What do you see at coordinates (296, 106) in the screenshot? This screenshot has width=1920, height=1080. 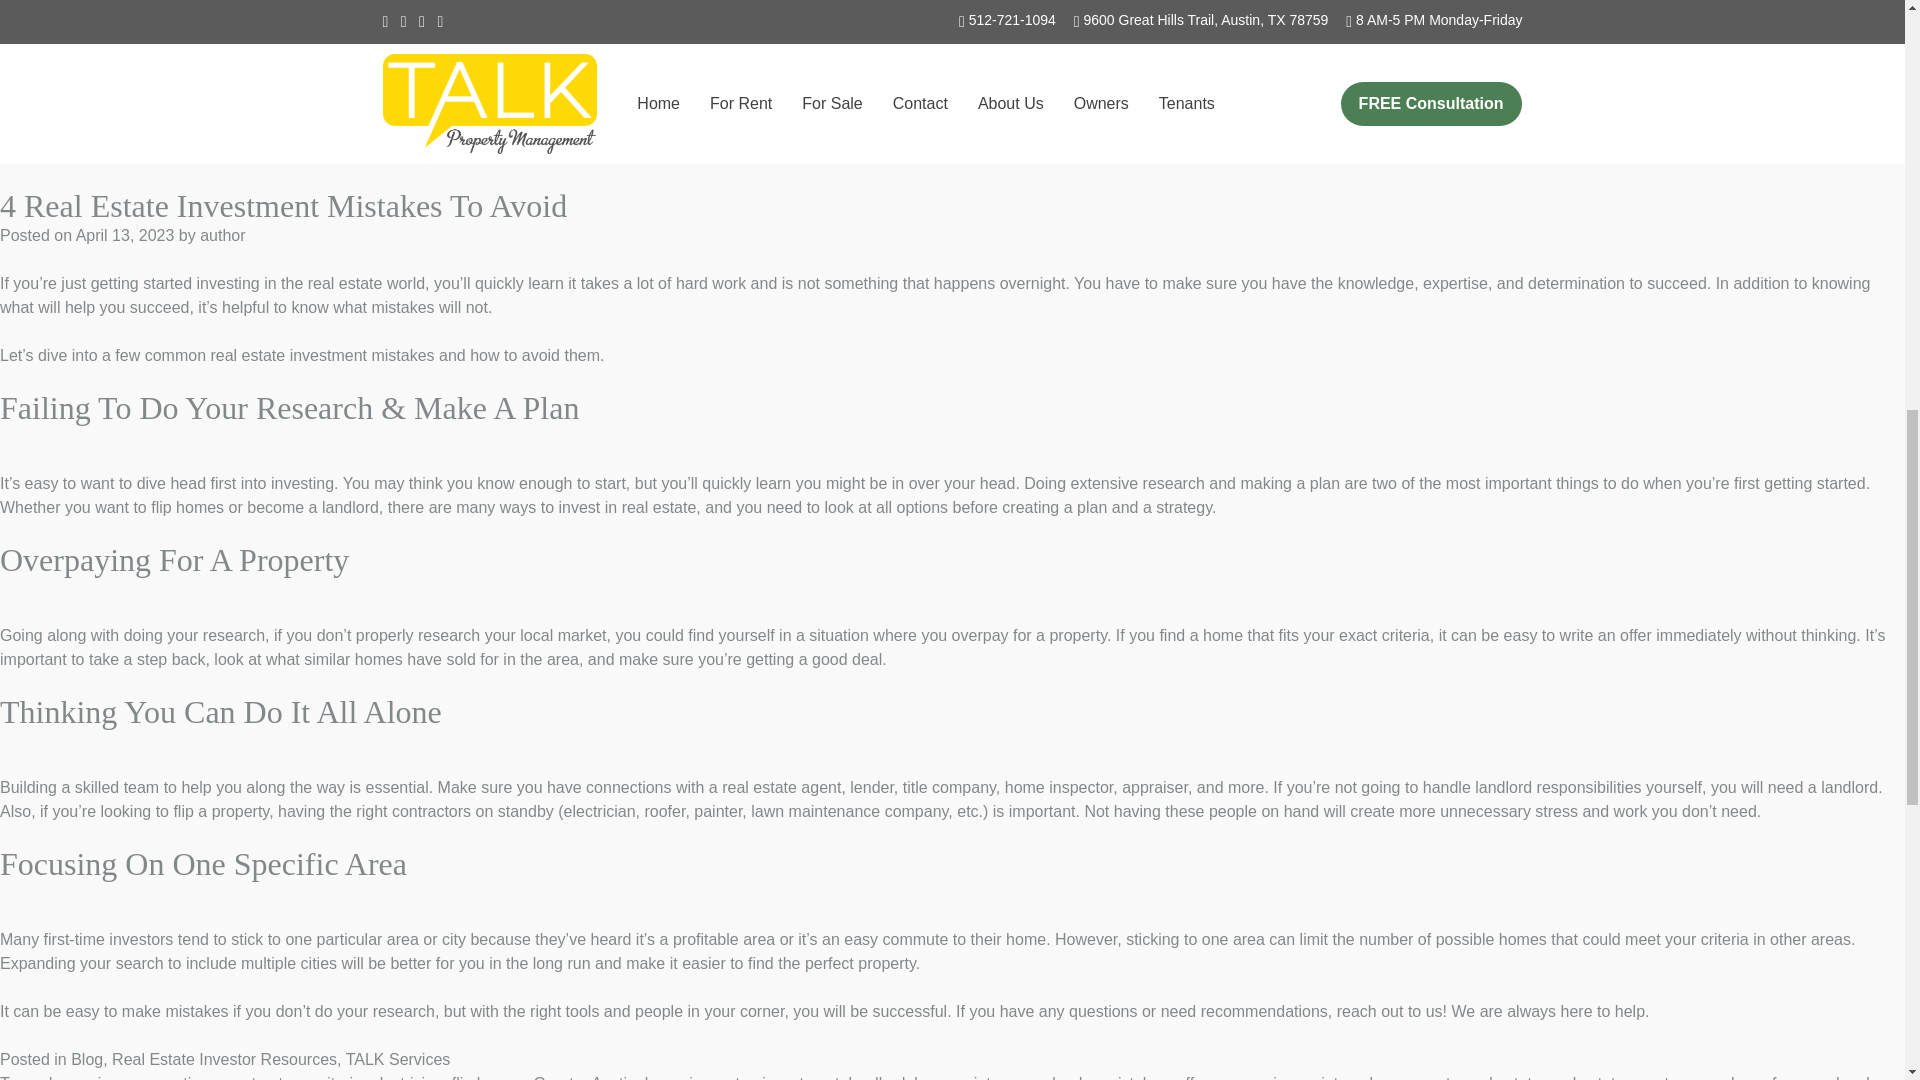 I see `criteria` at bounding box center [296, 106].